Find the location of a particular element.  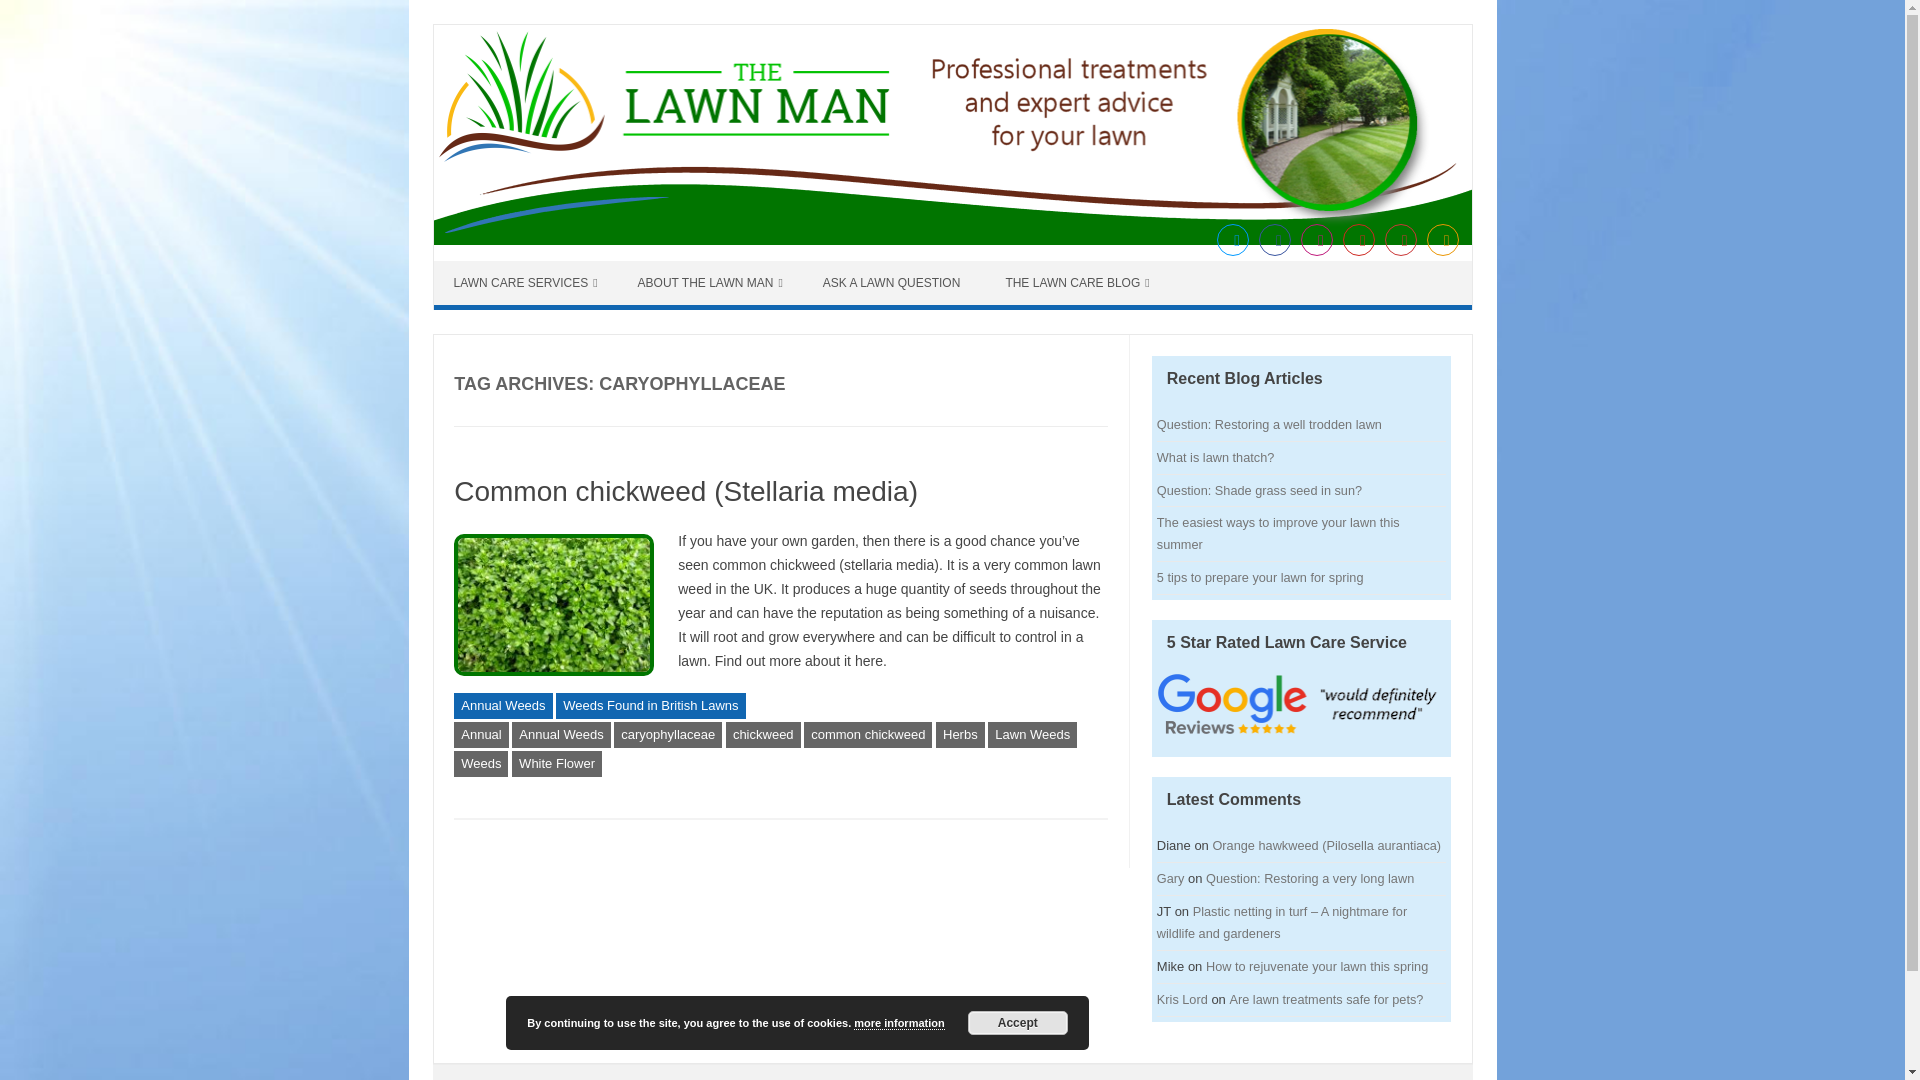

Skip to content is located at coordinates (500, 270).